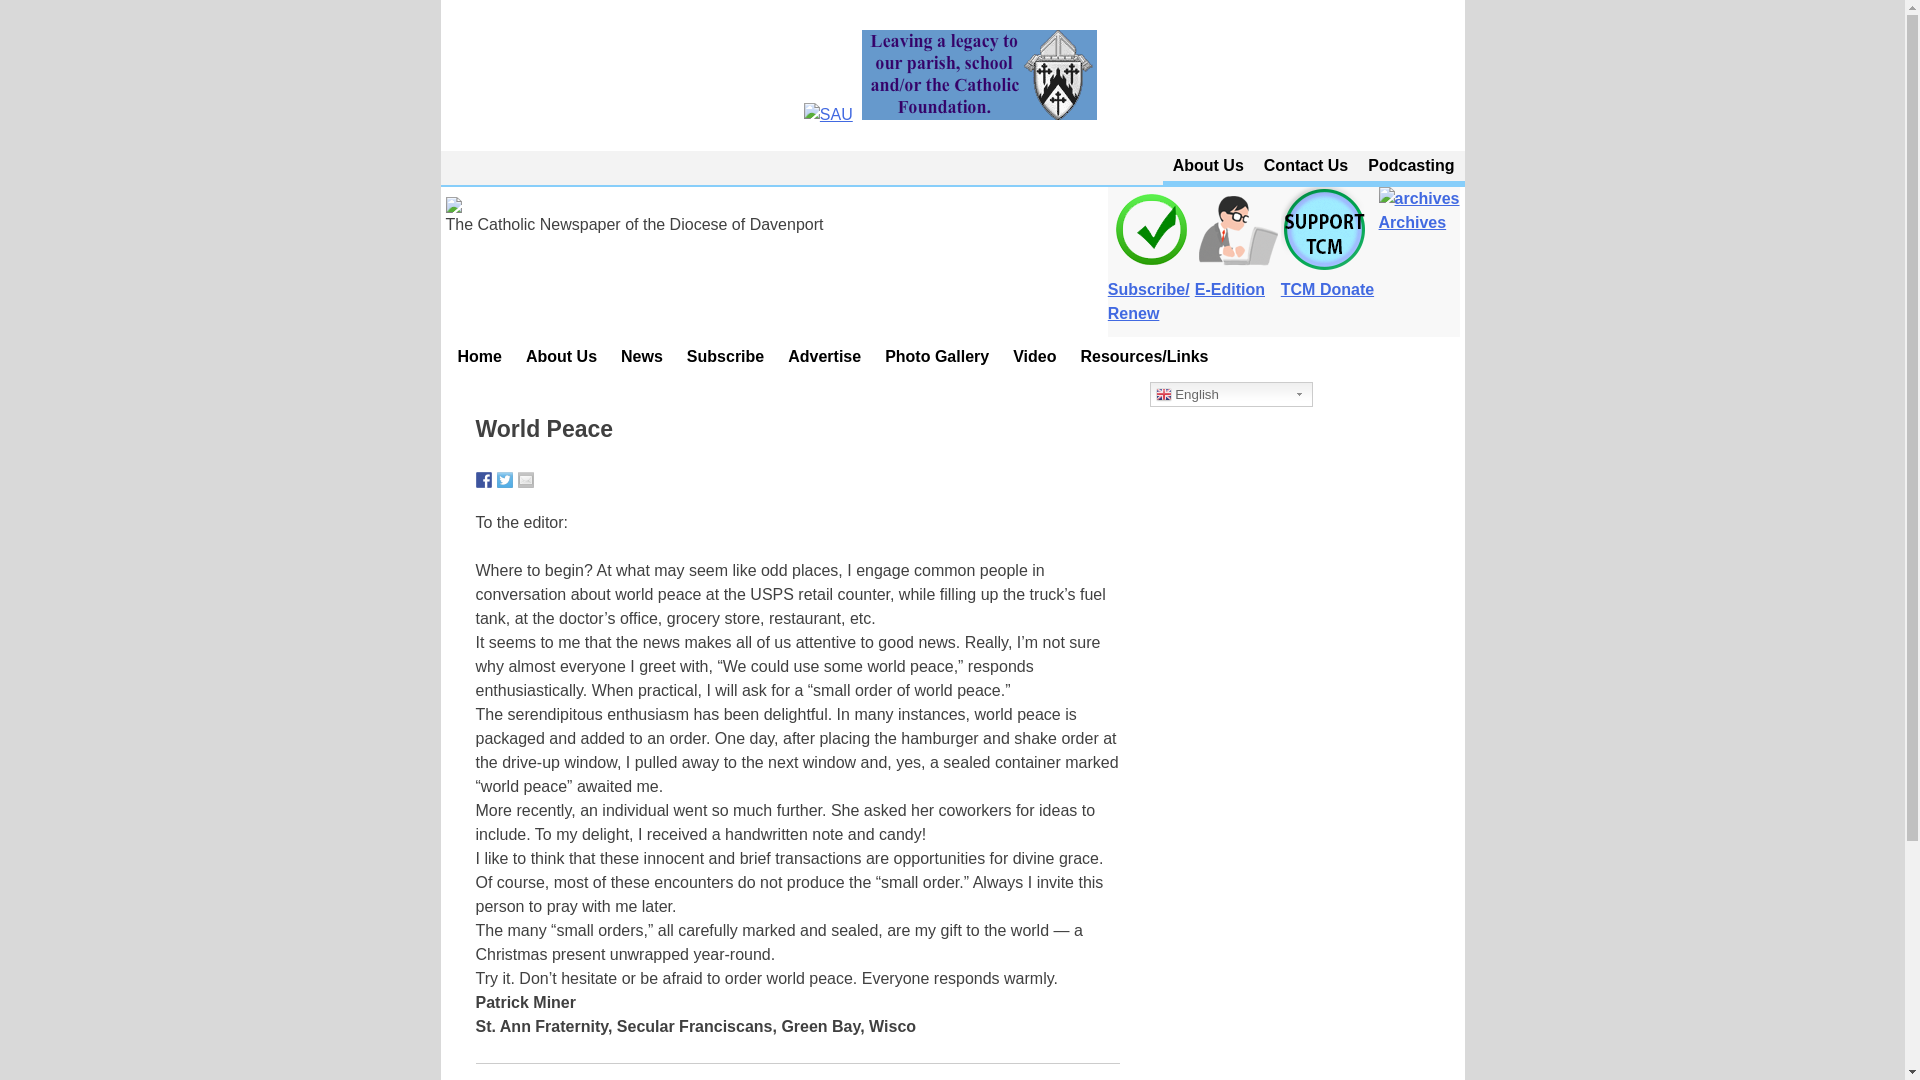  Describe the element at coordinates (480, 356) in the screenshot. I see `Home` at that location.